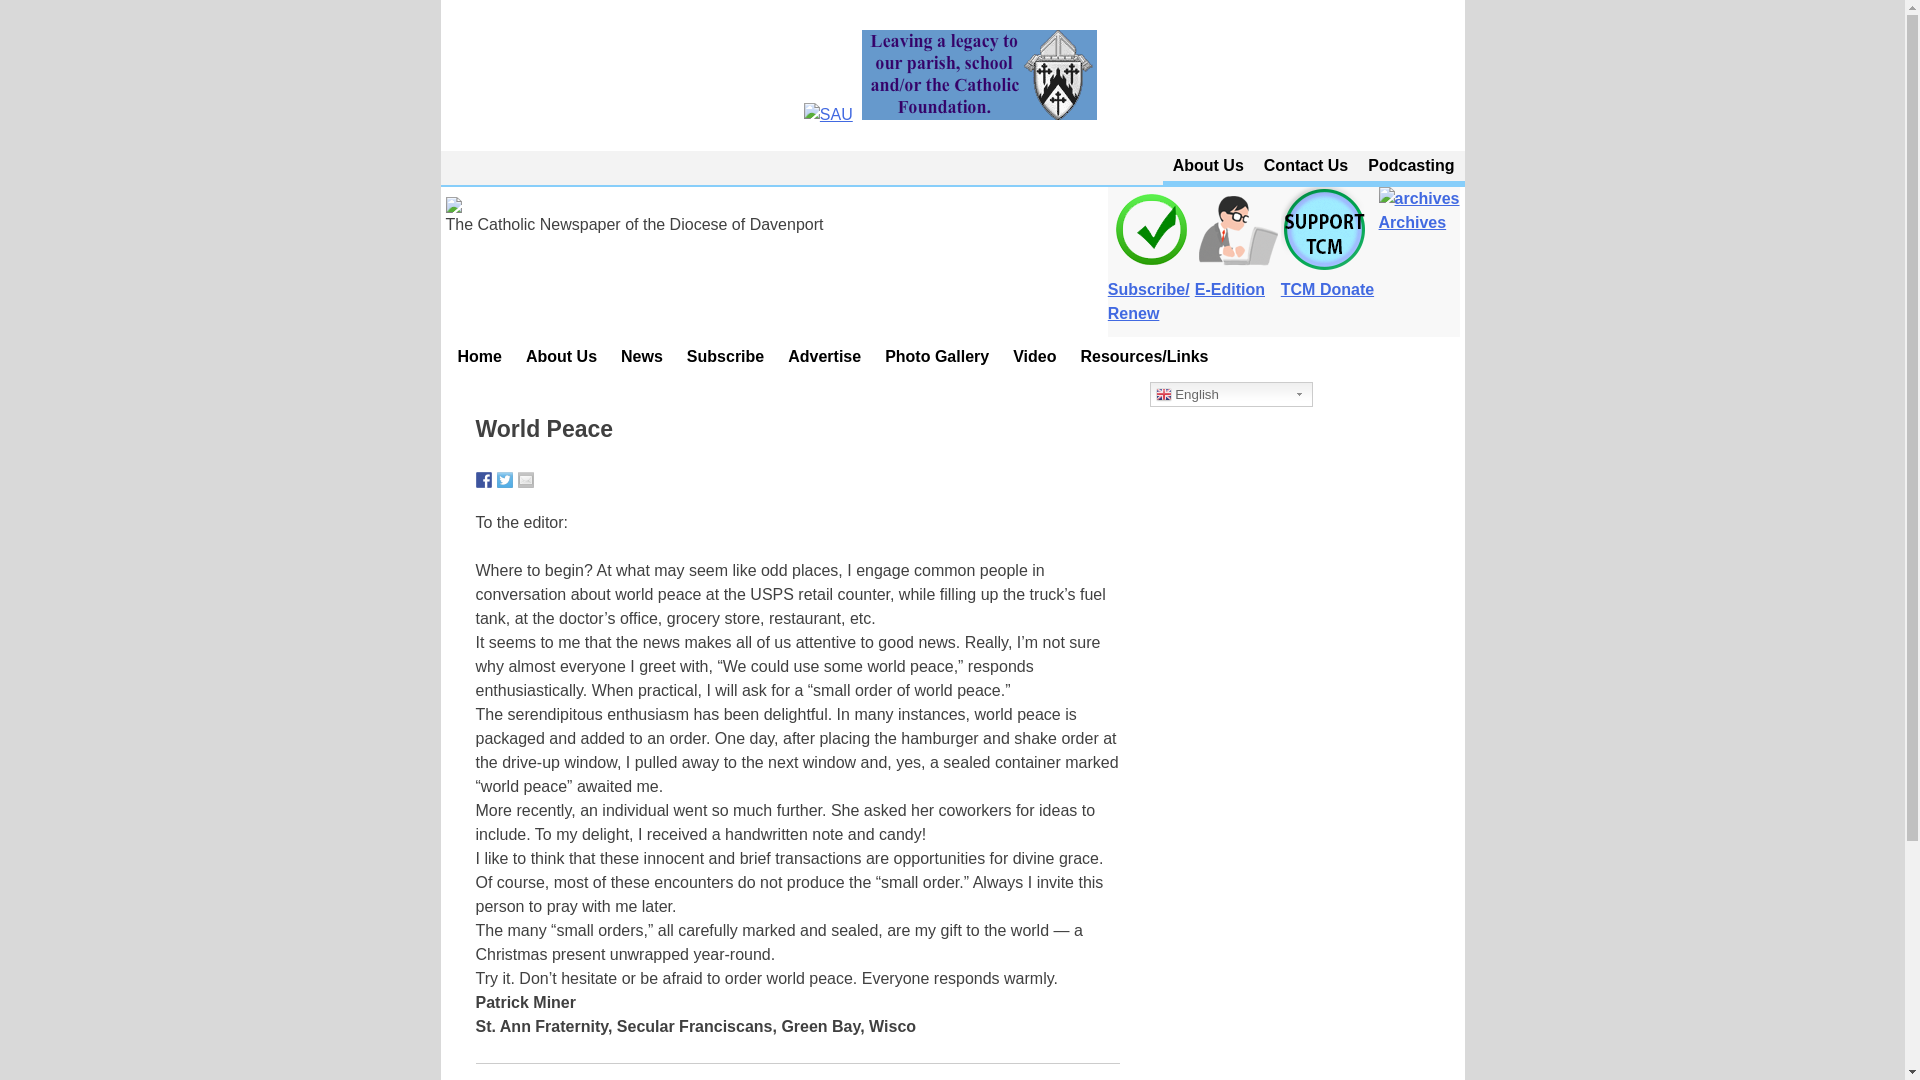  Describe the element at coordinates (480, 356) in the screenshot. I see `Home` at that location.